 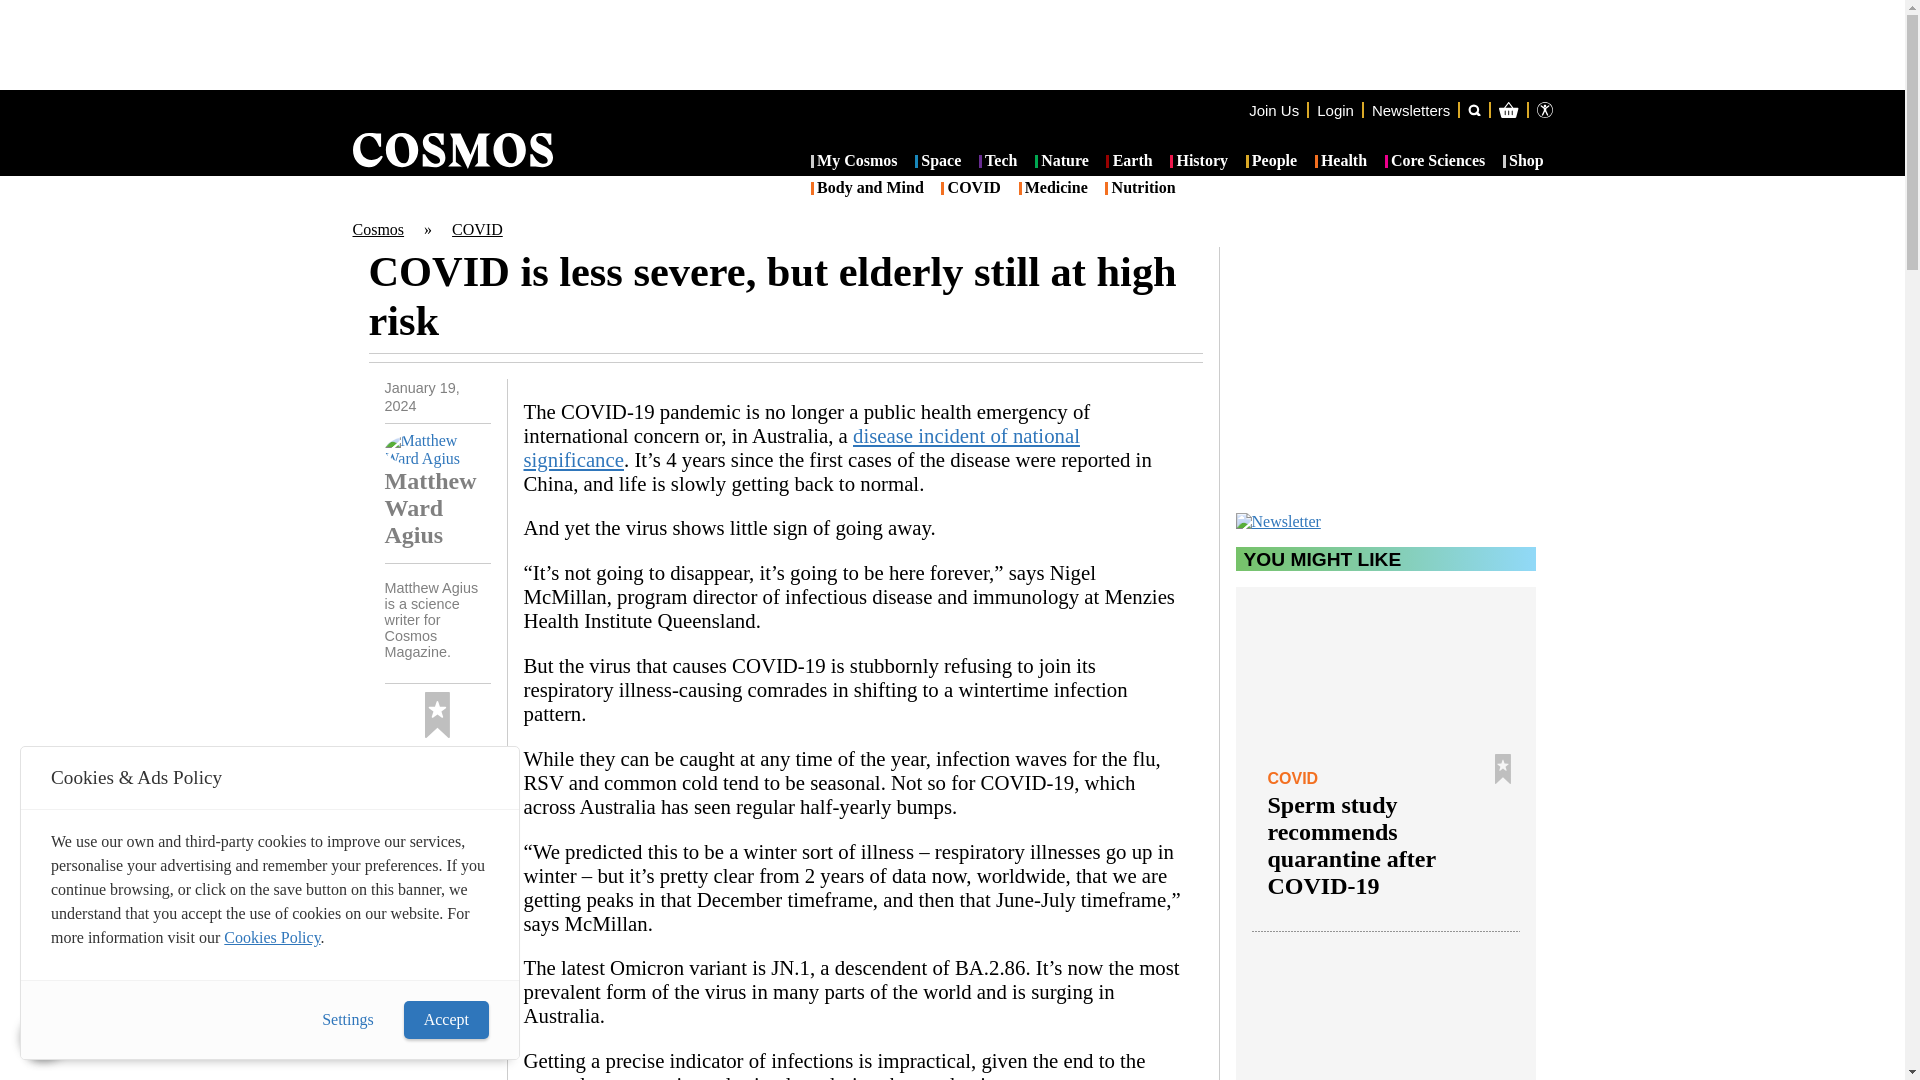 I want to click on Nutrition, so click(x=1140, y=188).